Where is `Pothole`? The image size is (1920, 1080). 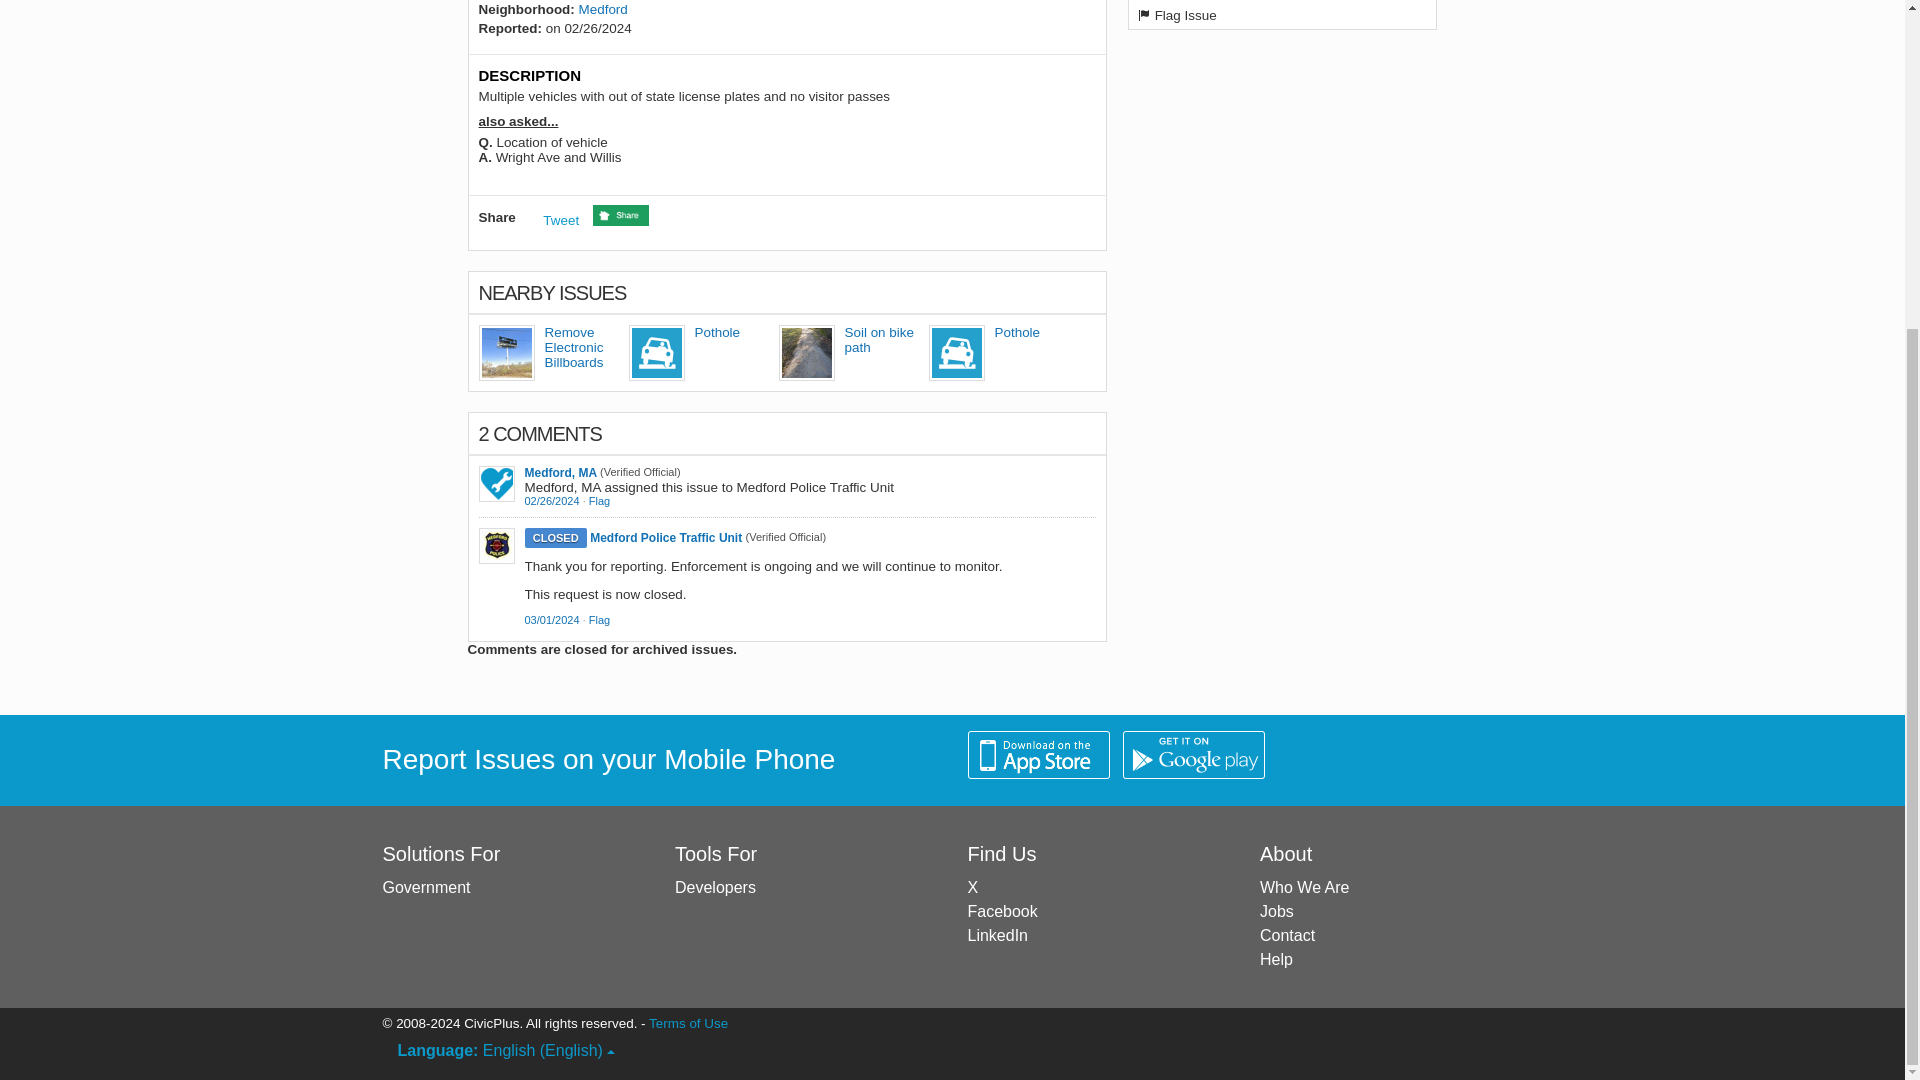 Pothole is located at coordinates (1017, 332).